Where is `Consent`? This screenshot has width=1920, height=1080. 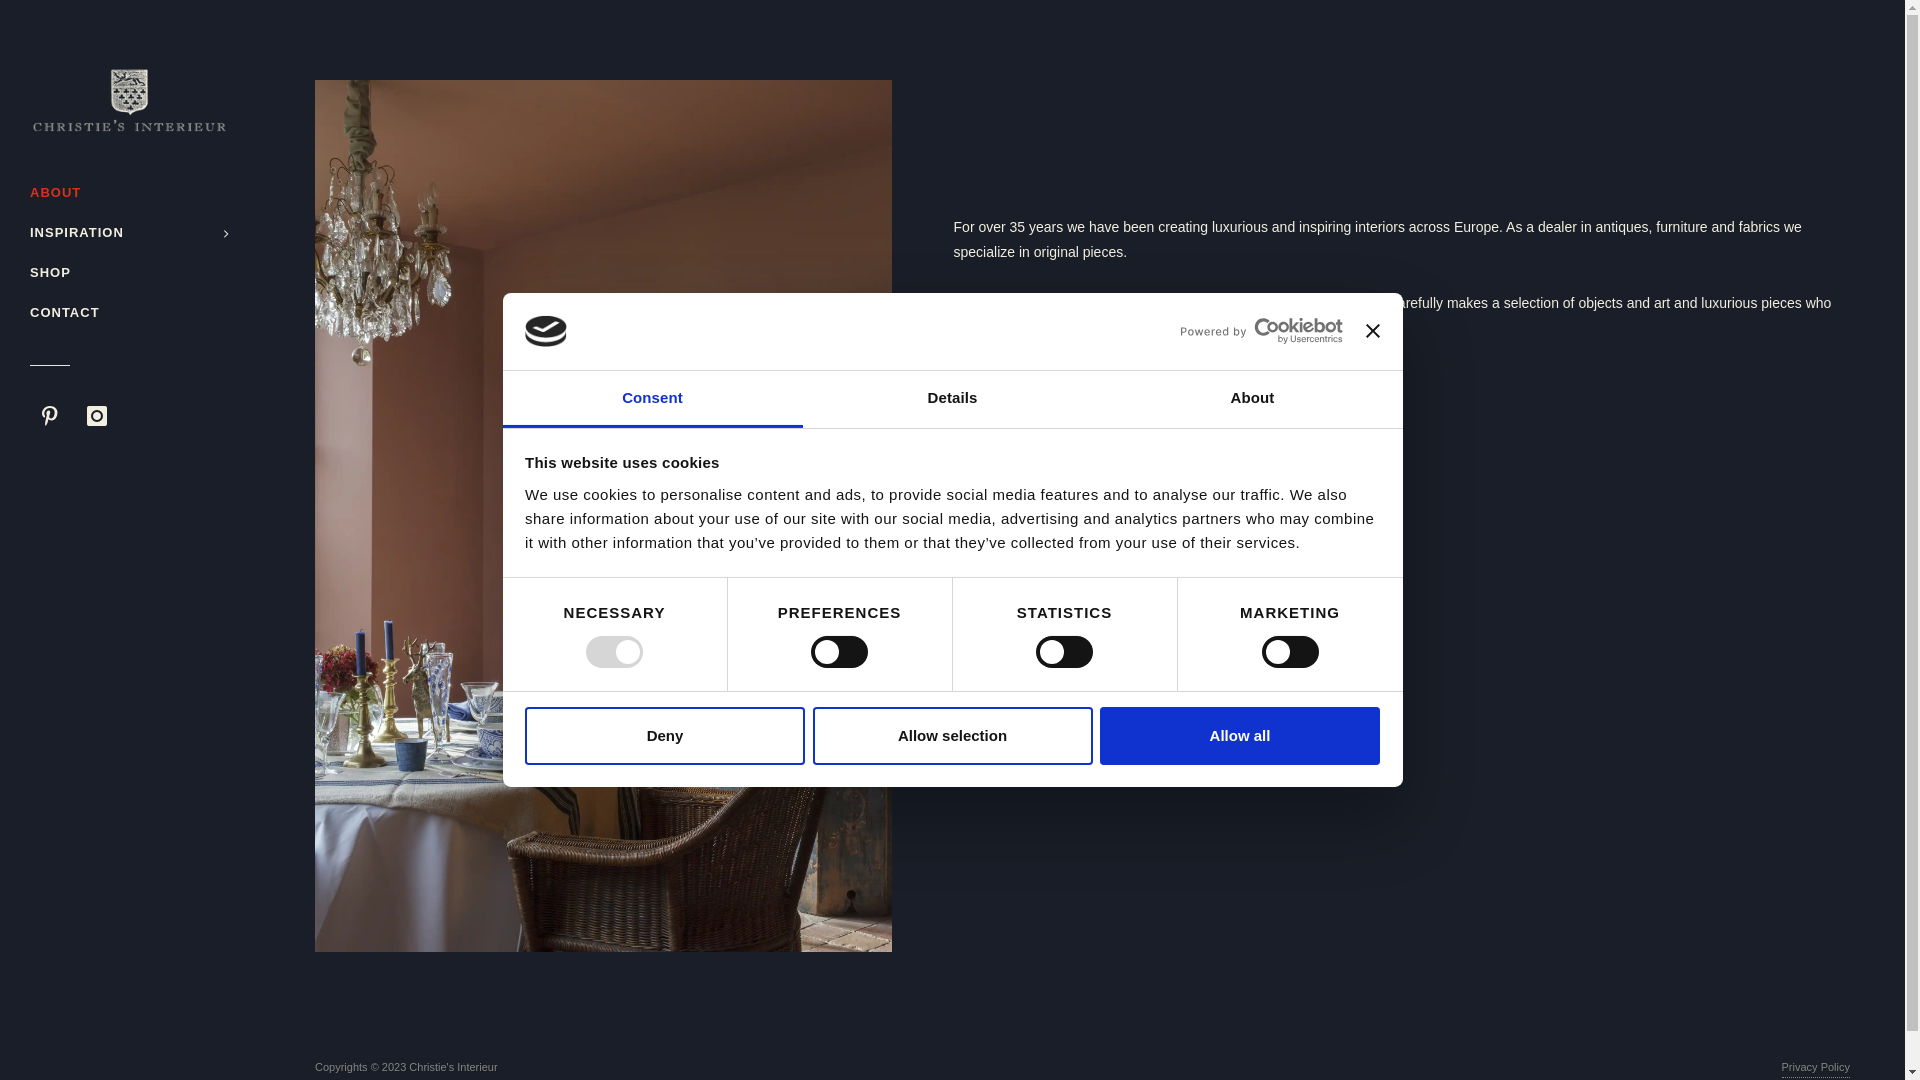
Consent is located at coordinates (652, 400).